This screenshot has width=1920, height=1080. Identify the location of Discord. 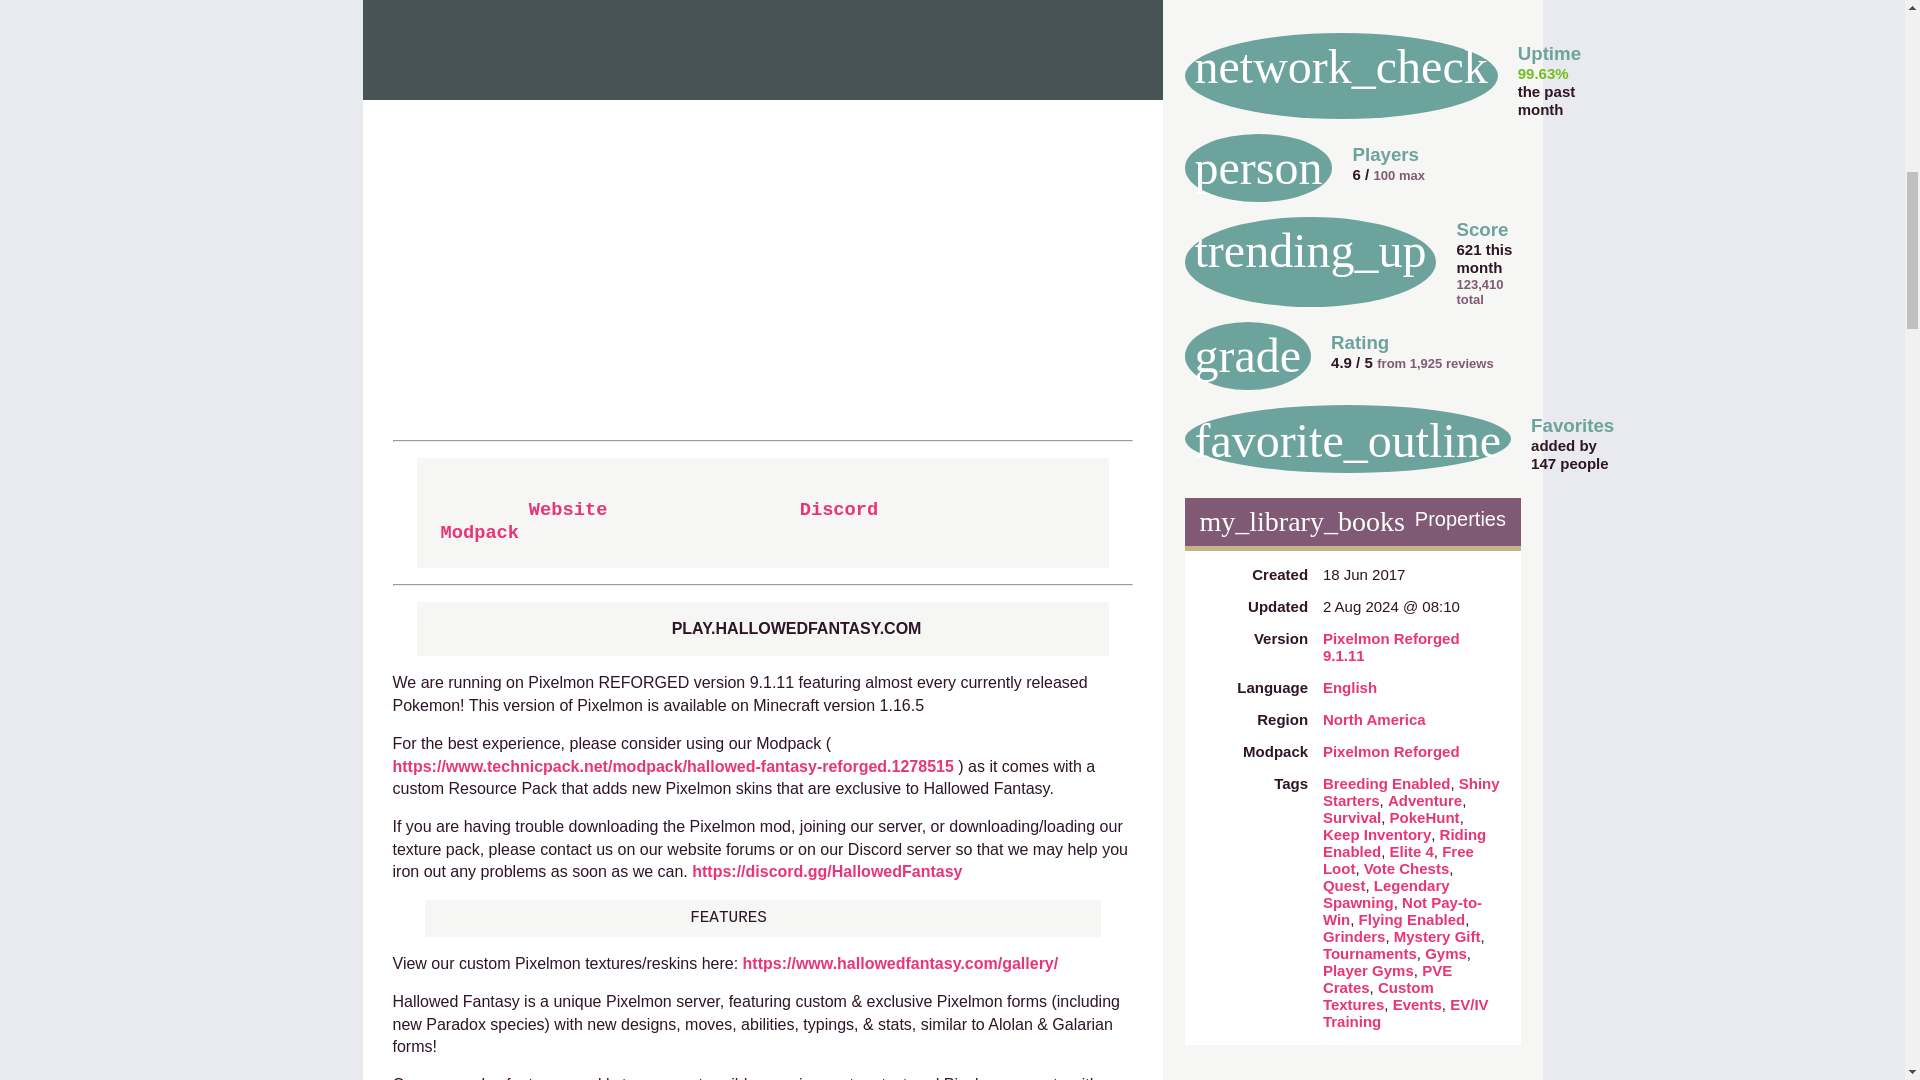
(840, 508).